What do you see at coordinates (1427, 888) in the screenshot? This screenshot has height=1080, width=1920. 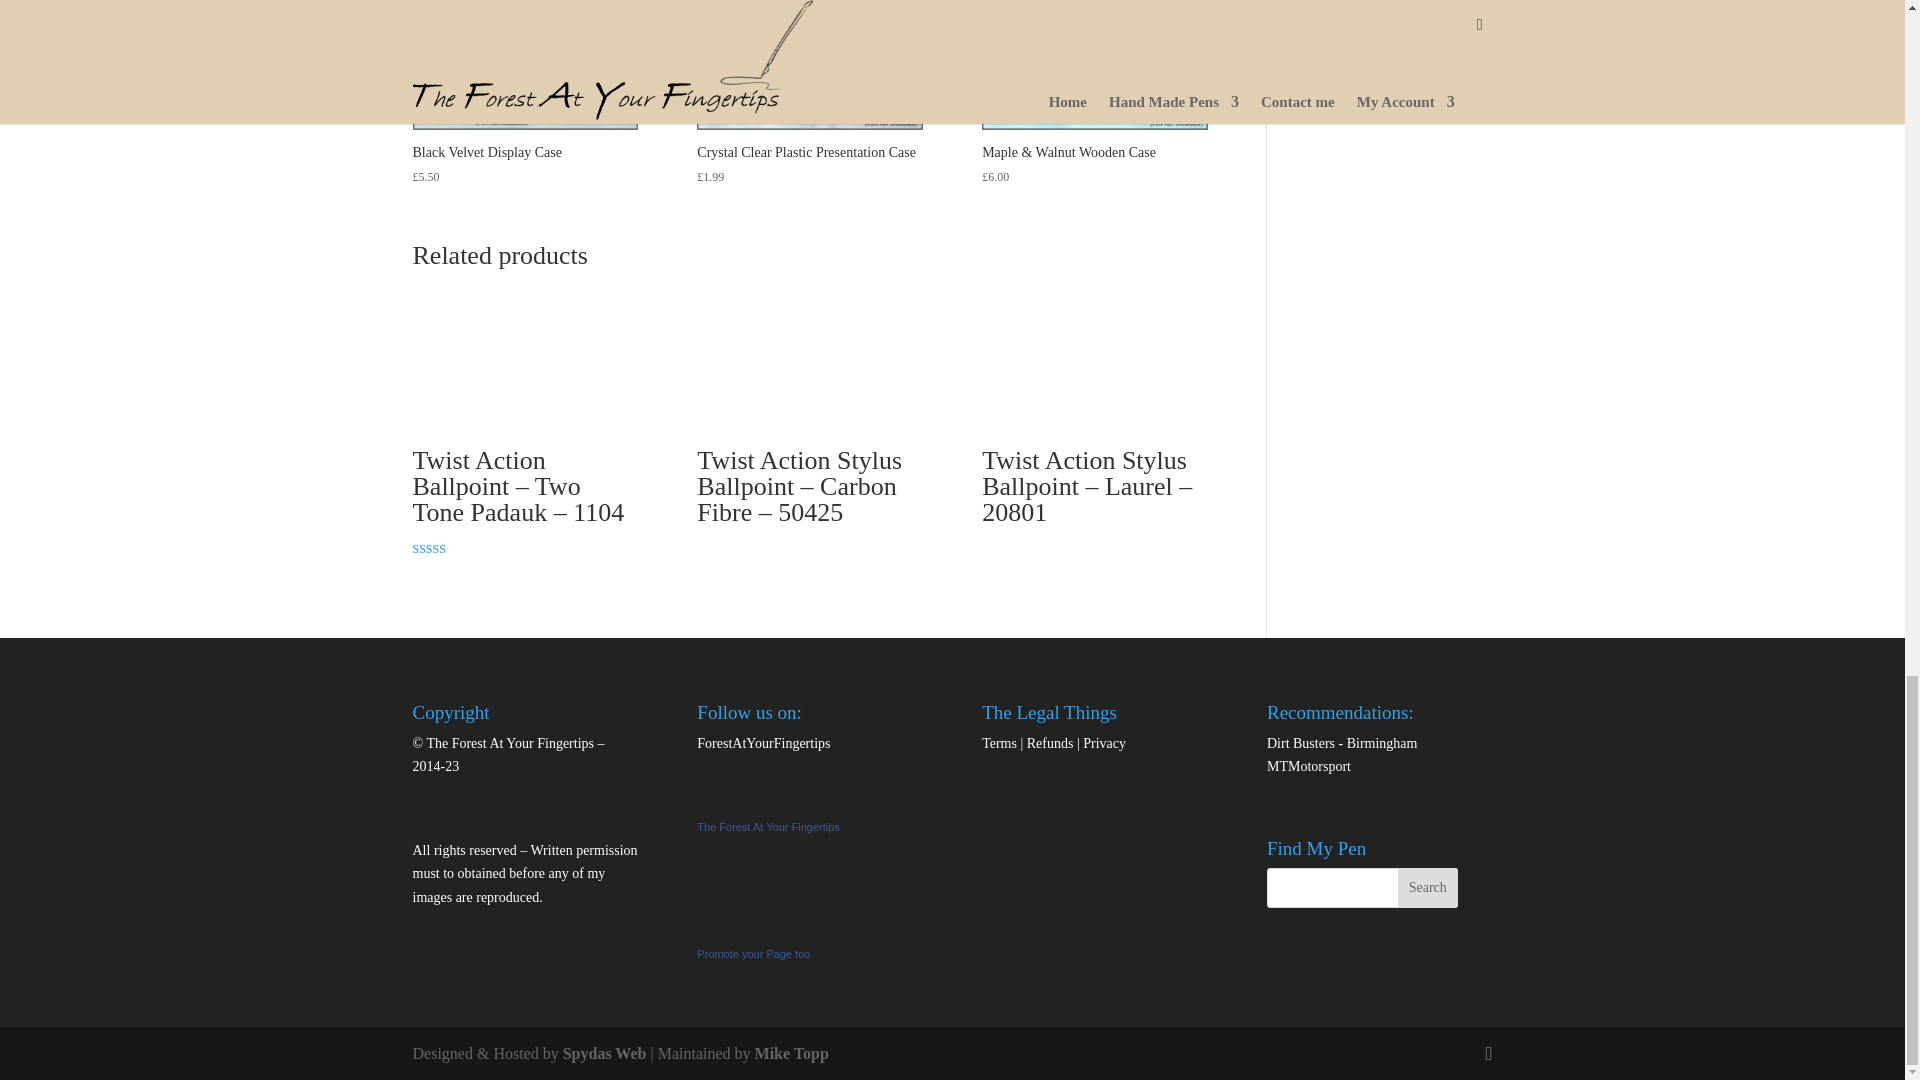 I see `Search` at bounding box center [1427, 888].